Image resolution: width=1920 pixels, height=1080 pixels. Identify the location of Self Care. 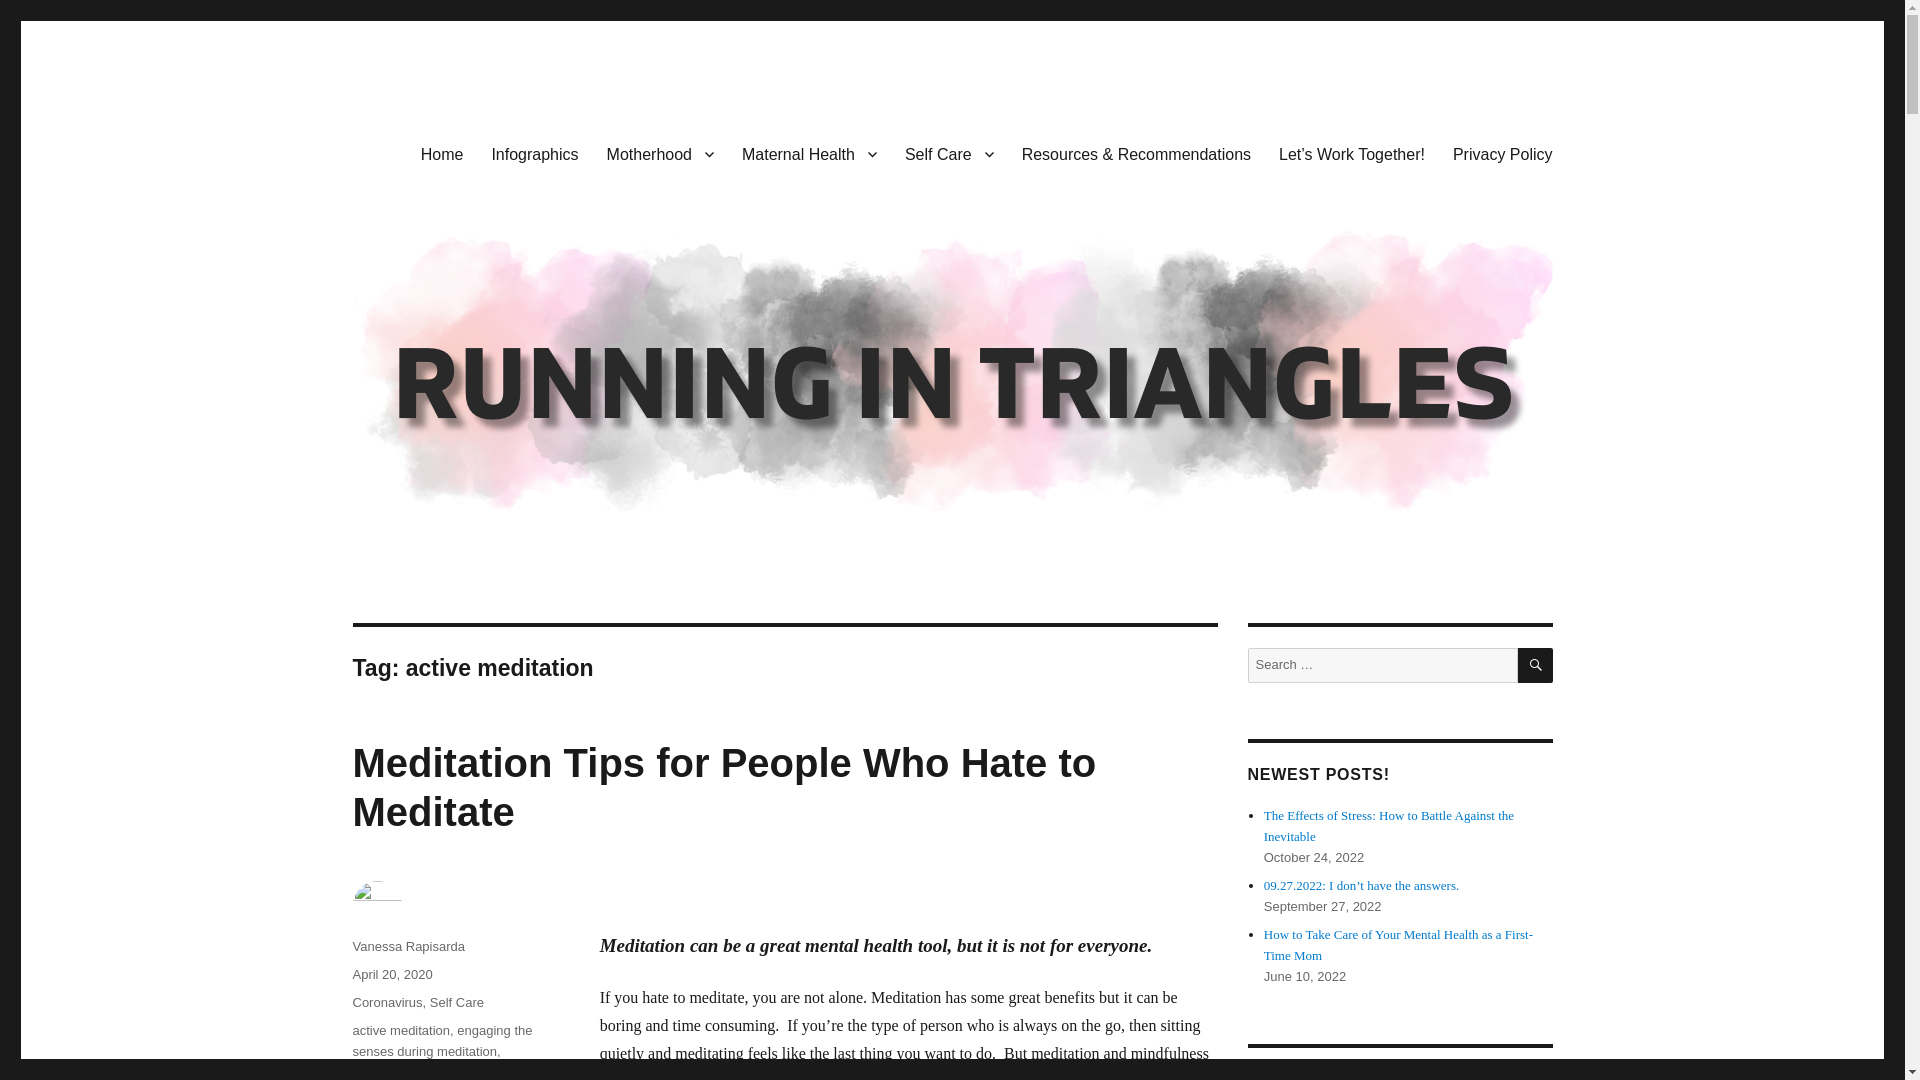
(949, 153).